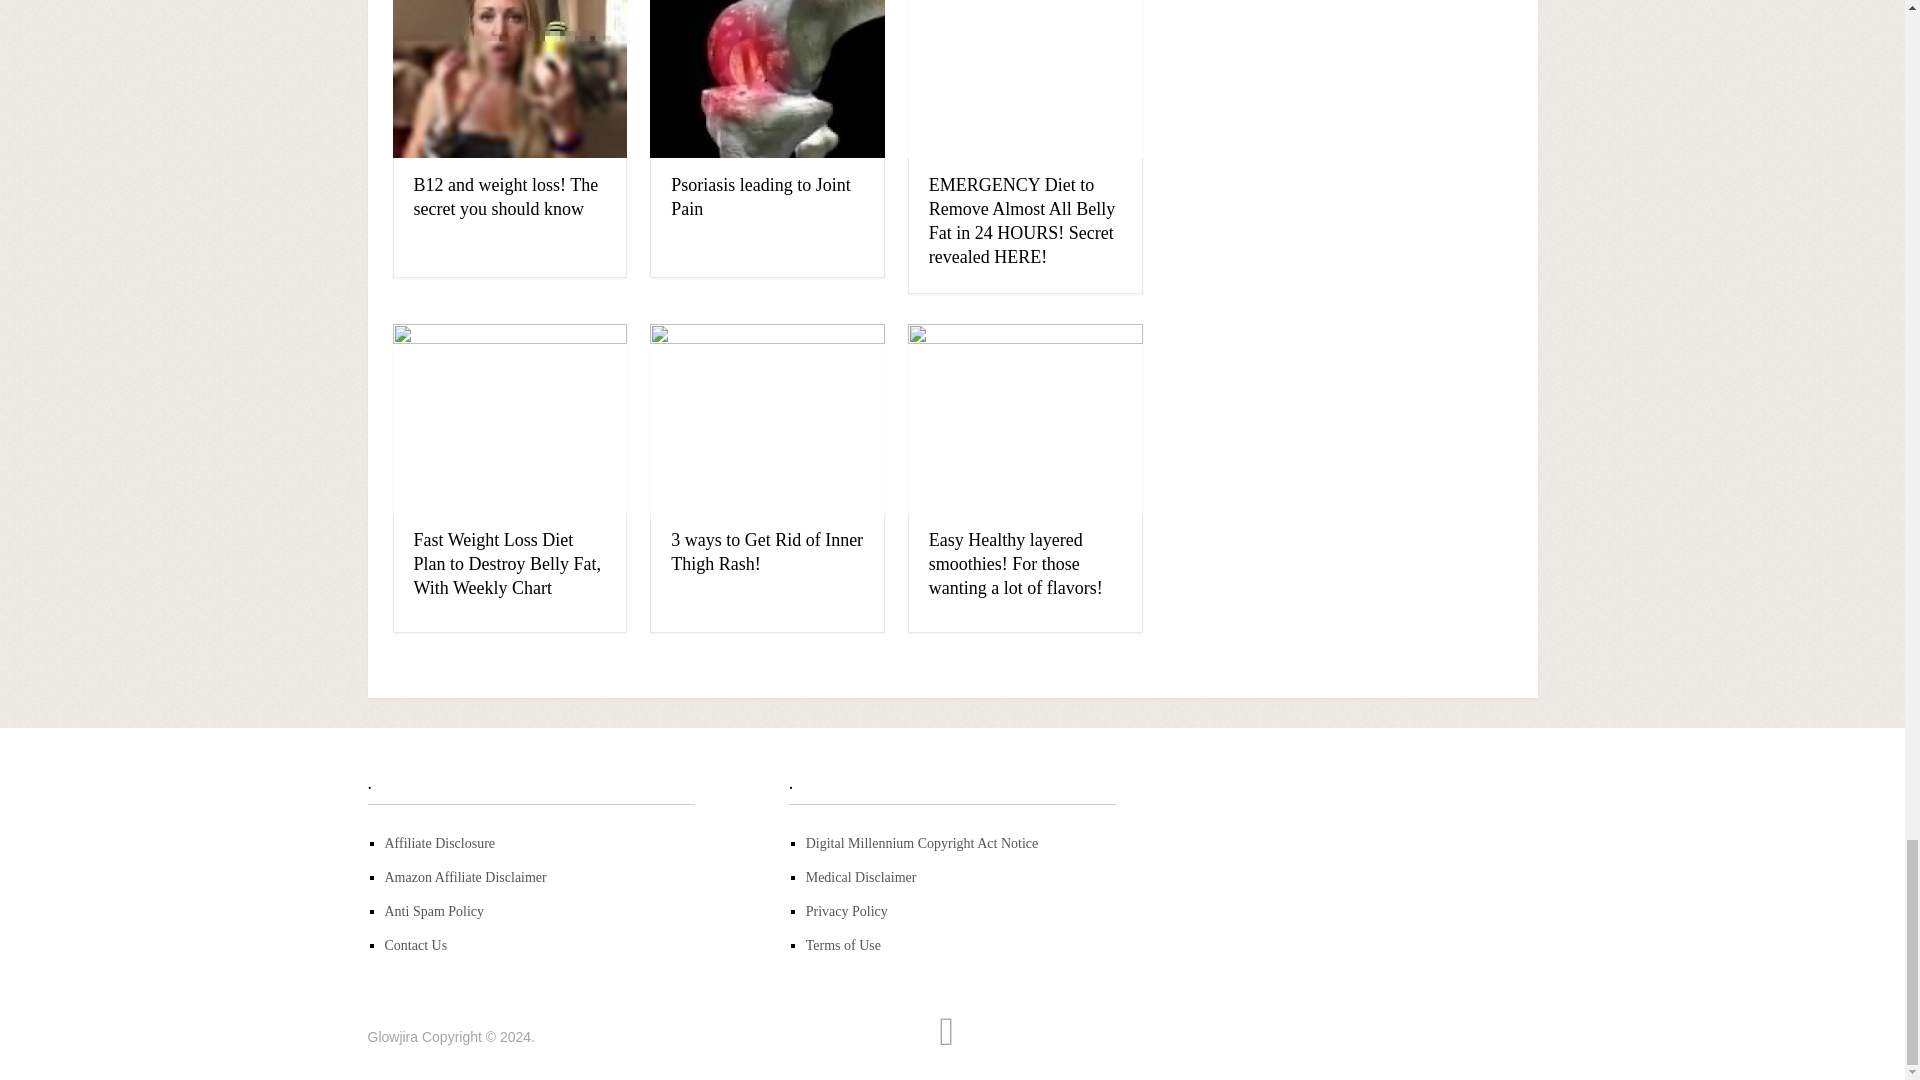 This screenshot has width=1920, height=1080. Describe the element at coordinates (768, 79) in the screenshot. I see `Psoriasis leading to Joint Pain` at that location.